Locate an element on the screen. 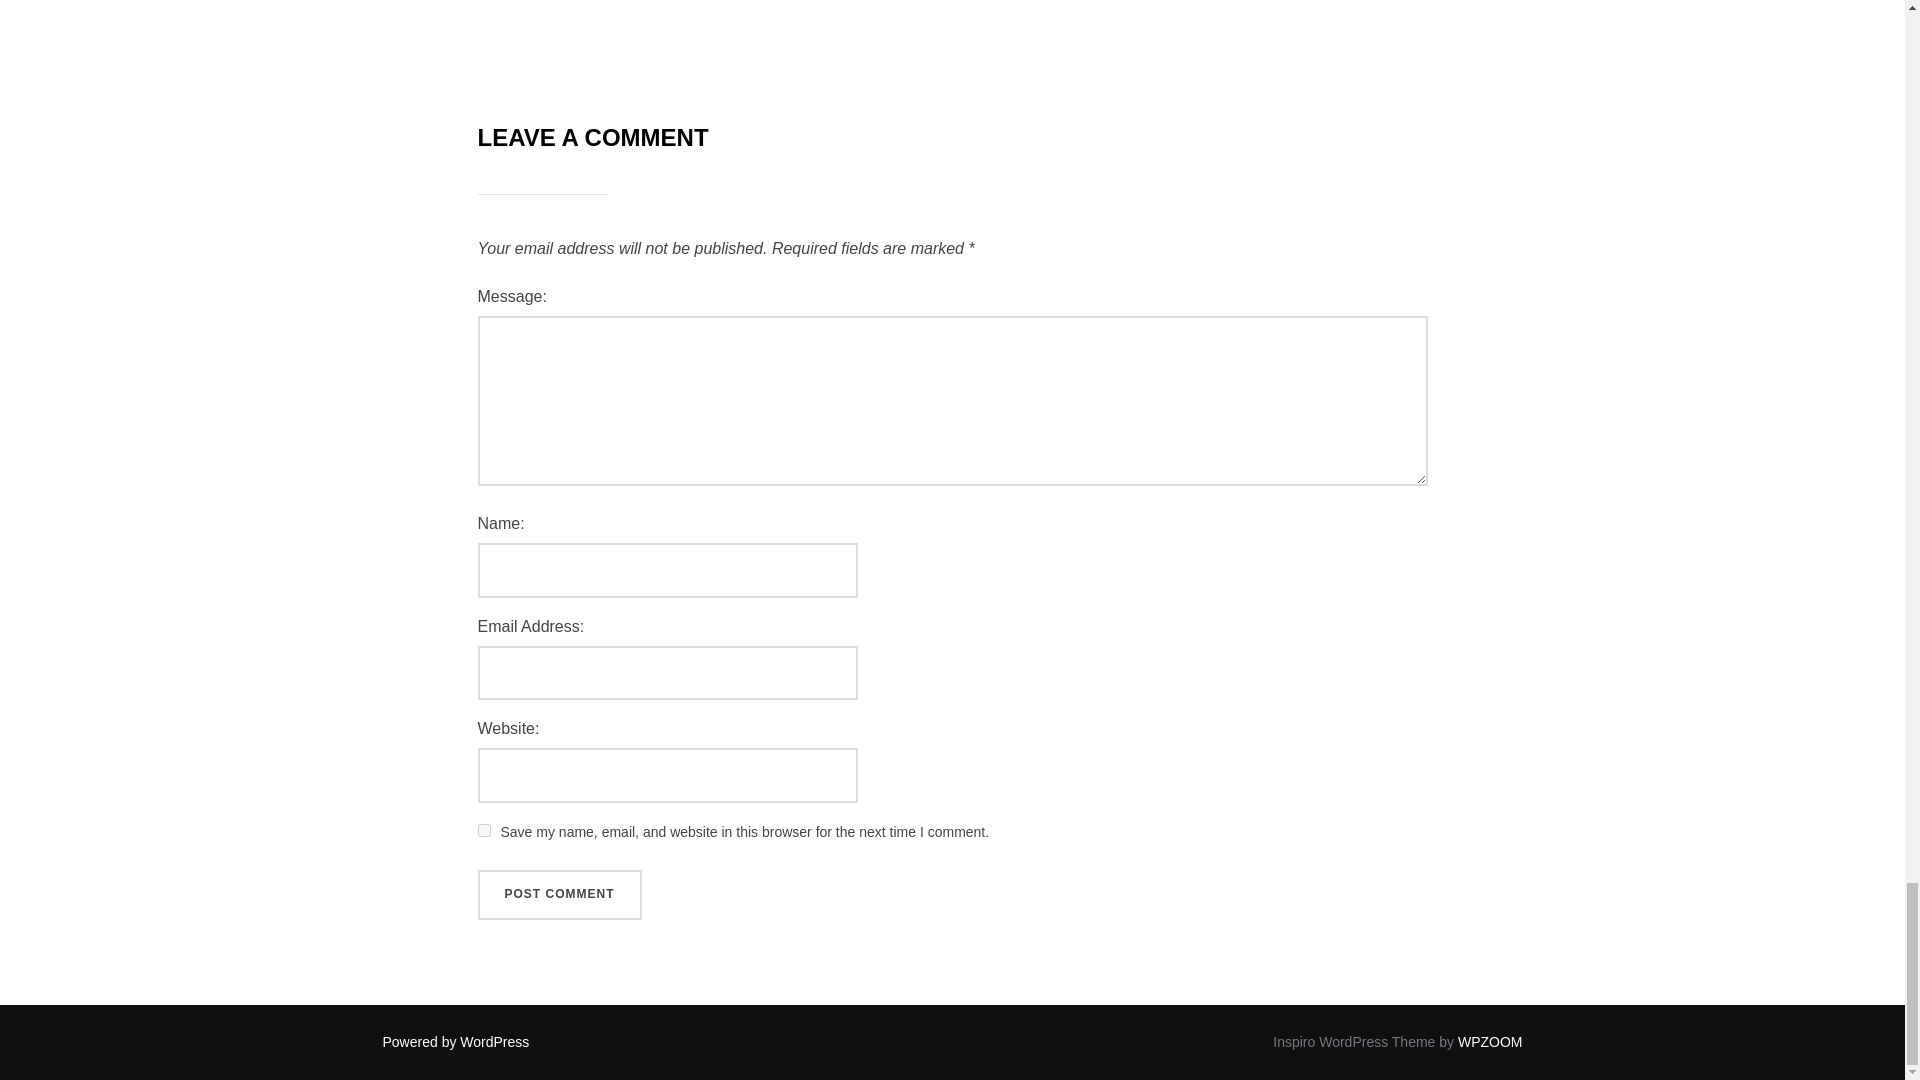 This screenshot has height=1080, width=1920. yes is located at coordinates (484, 830).